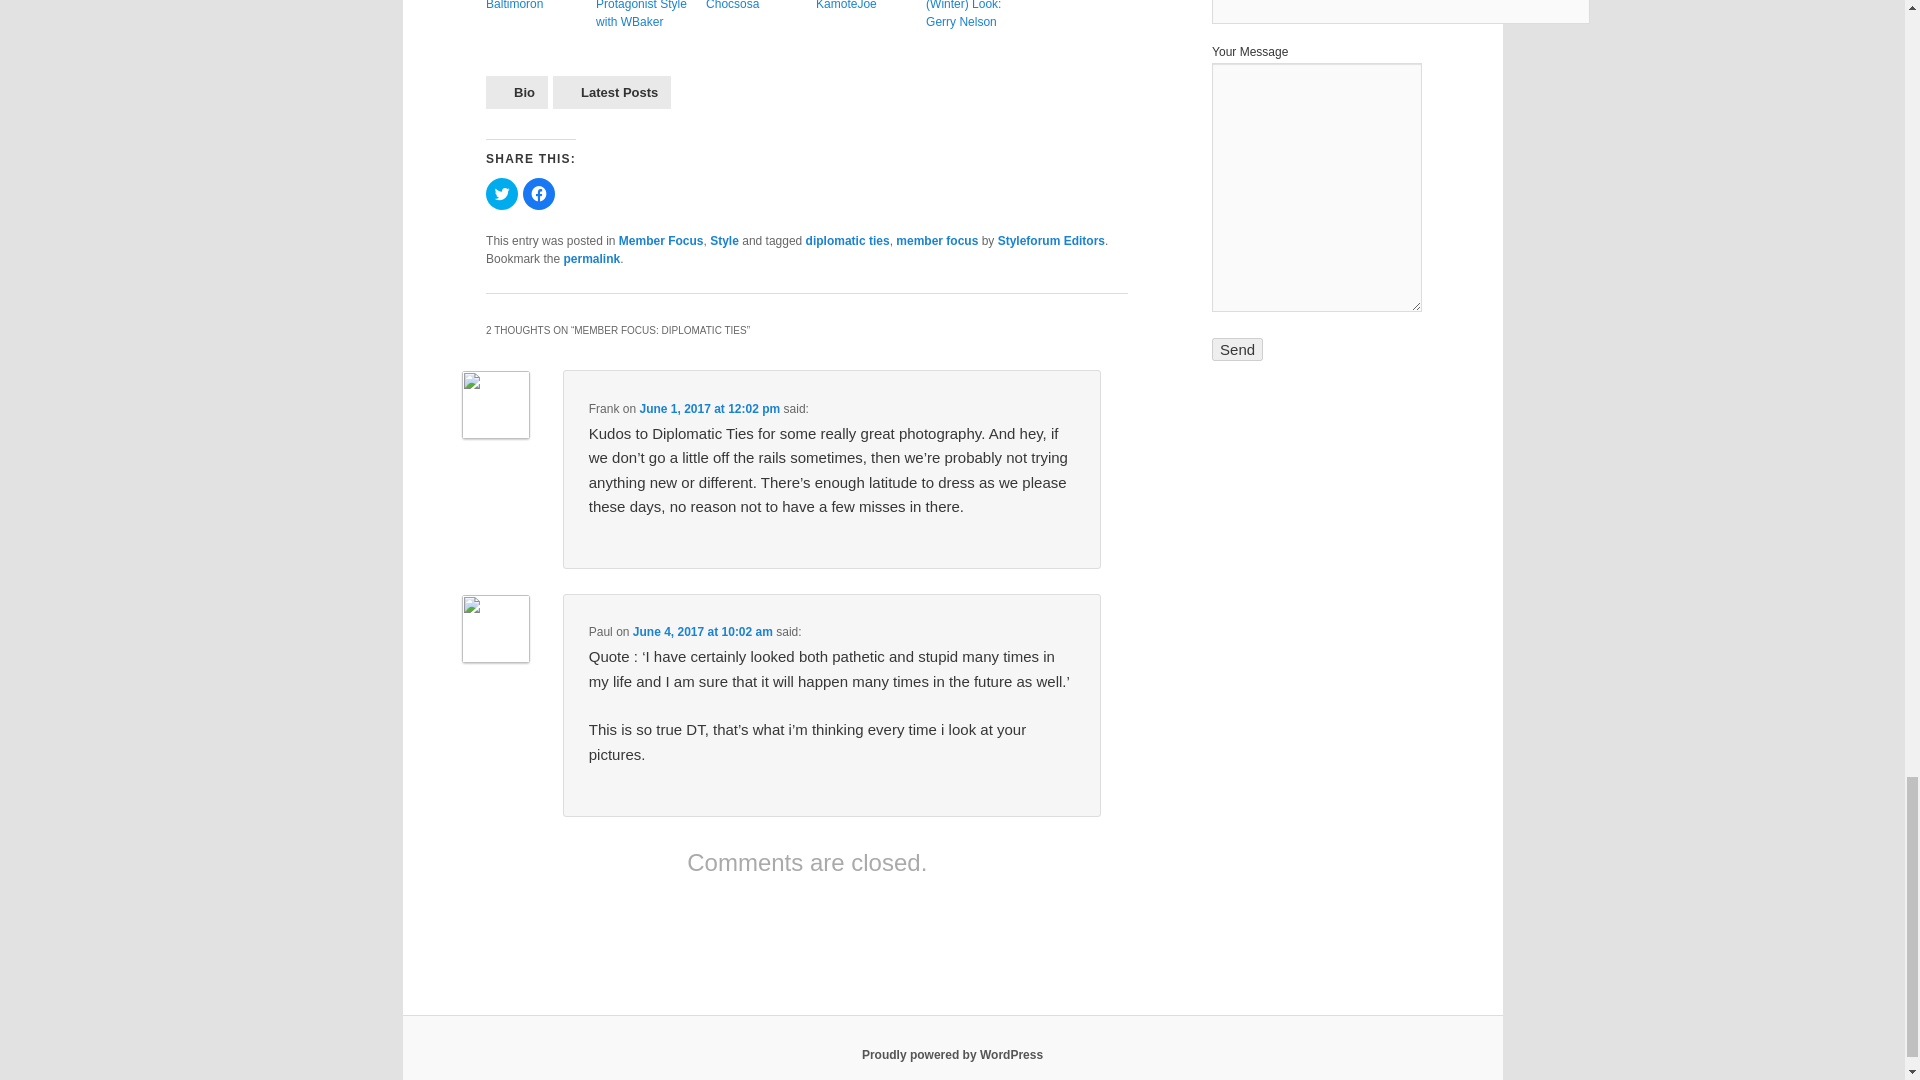  Describe the element at coordinates (952, 1054) in the screenshot. I see `Semantic Personal Publishing Platform` at that location.